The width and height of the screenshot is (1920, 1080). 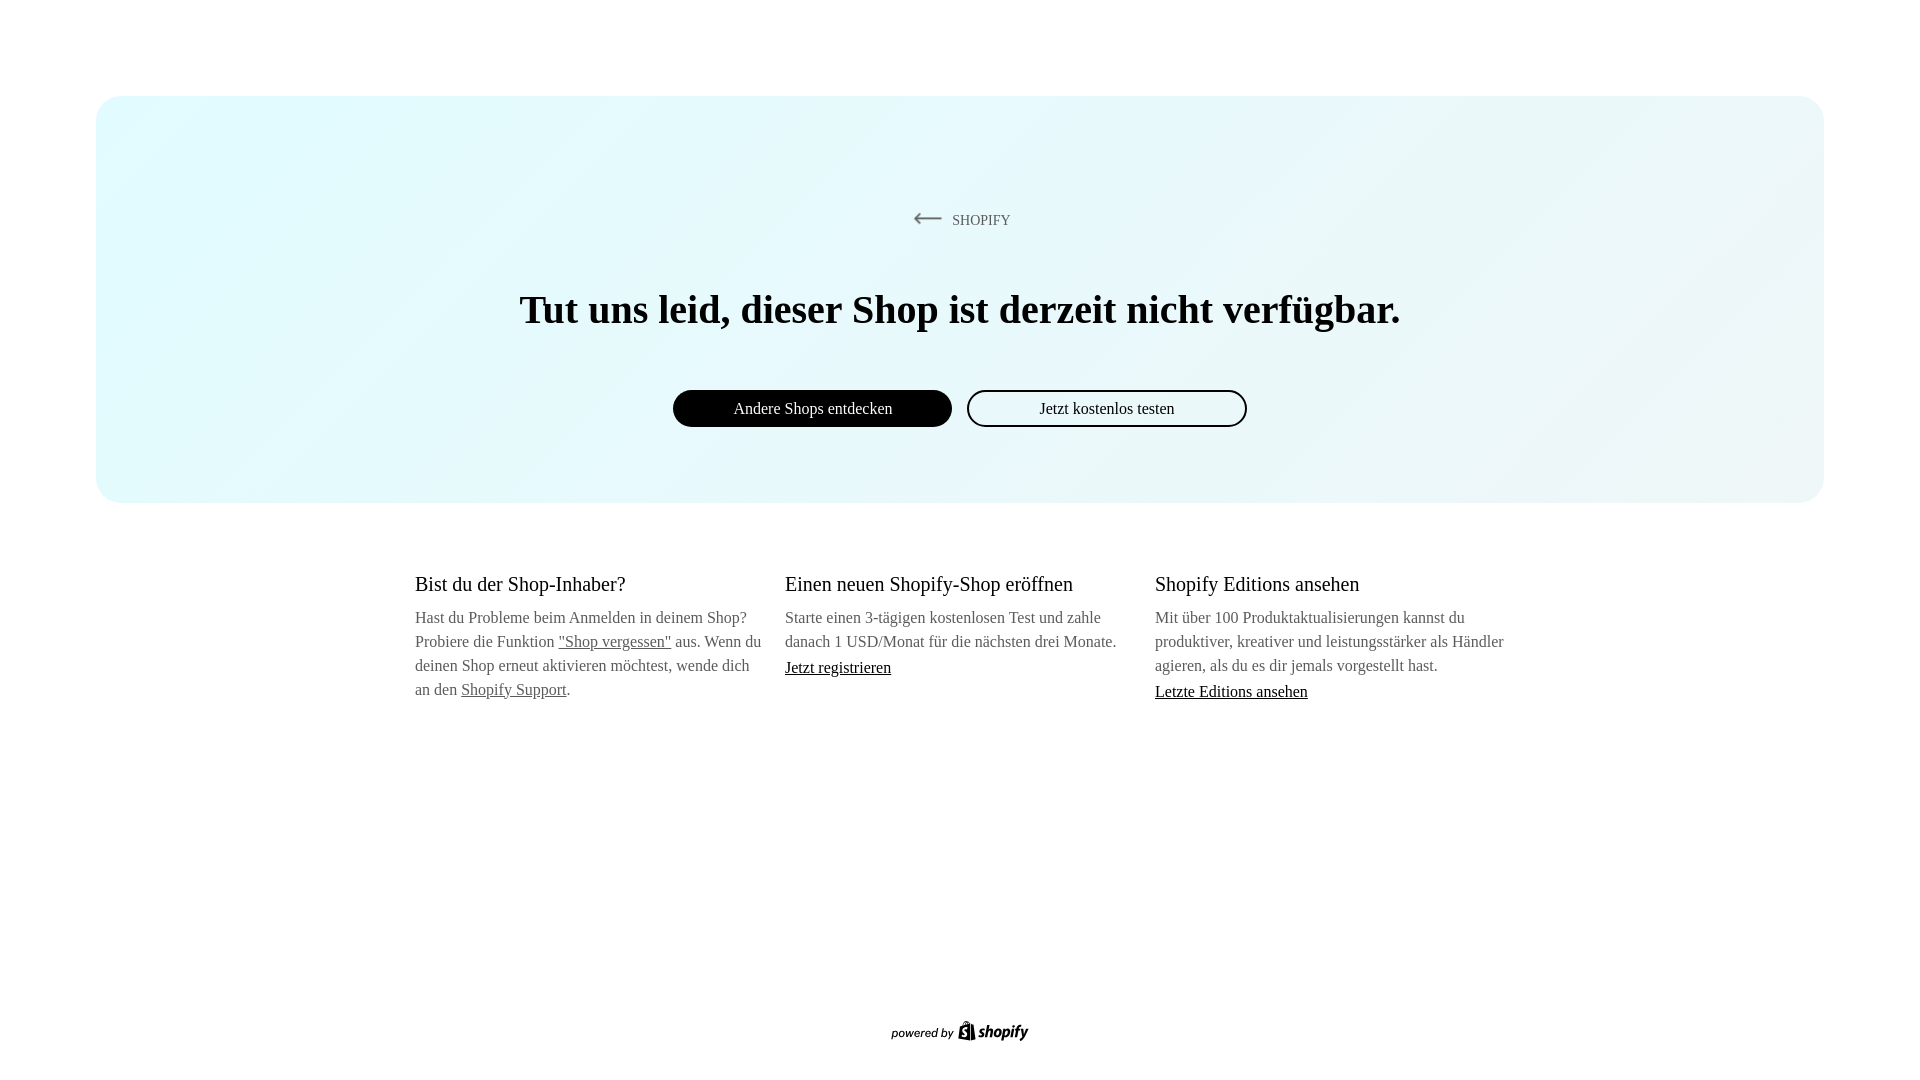 I want to click on Andere Shops entdecken, so click(x=812, y=408).